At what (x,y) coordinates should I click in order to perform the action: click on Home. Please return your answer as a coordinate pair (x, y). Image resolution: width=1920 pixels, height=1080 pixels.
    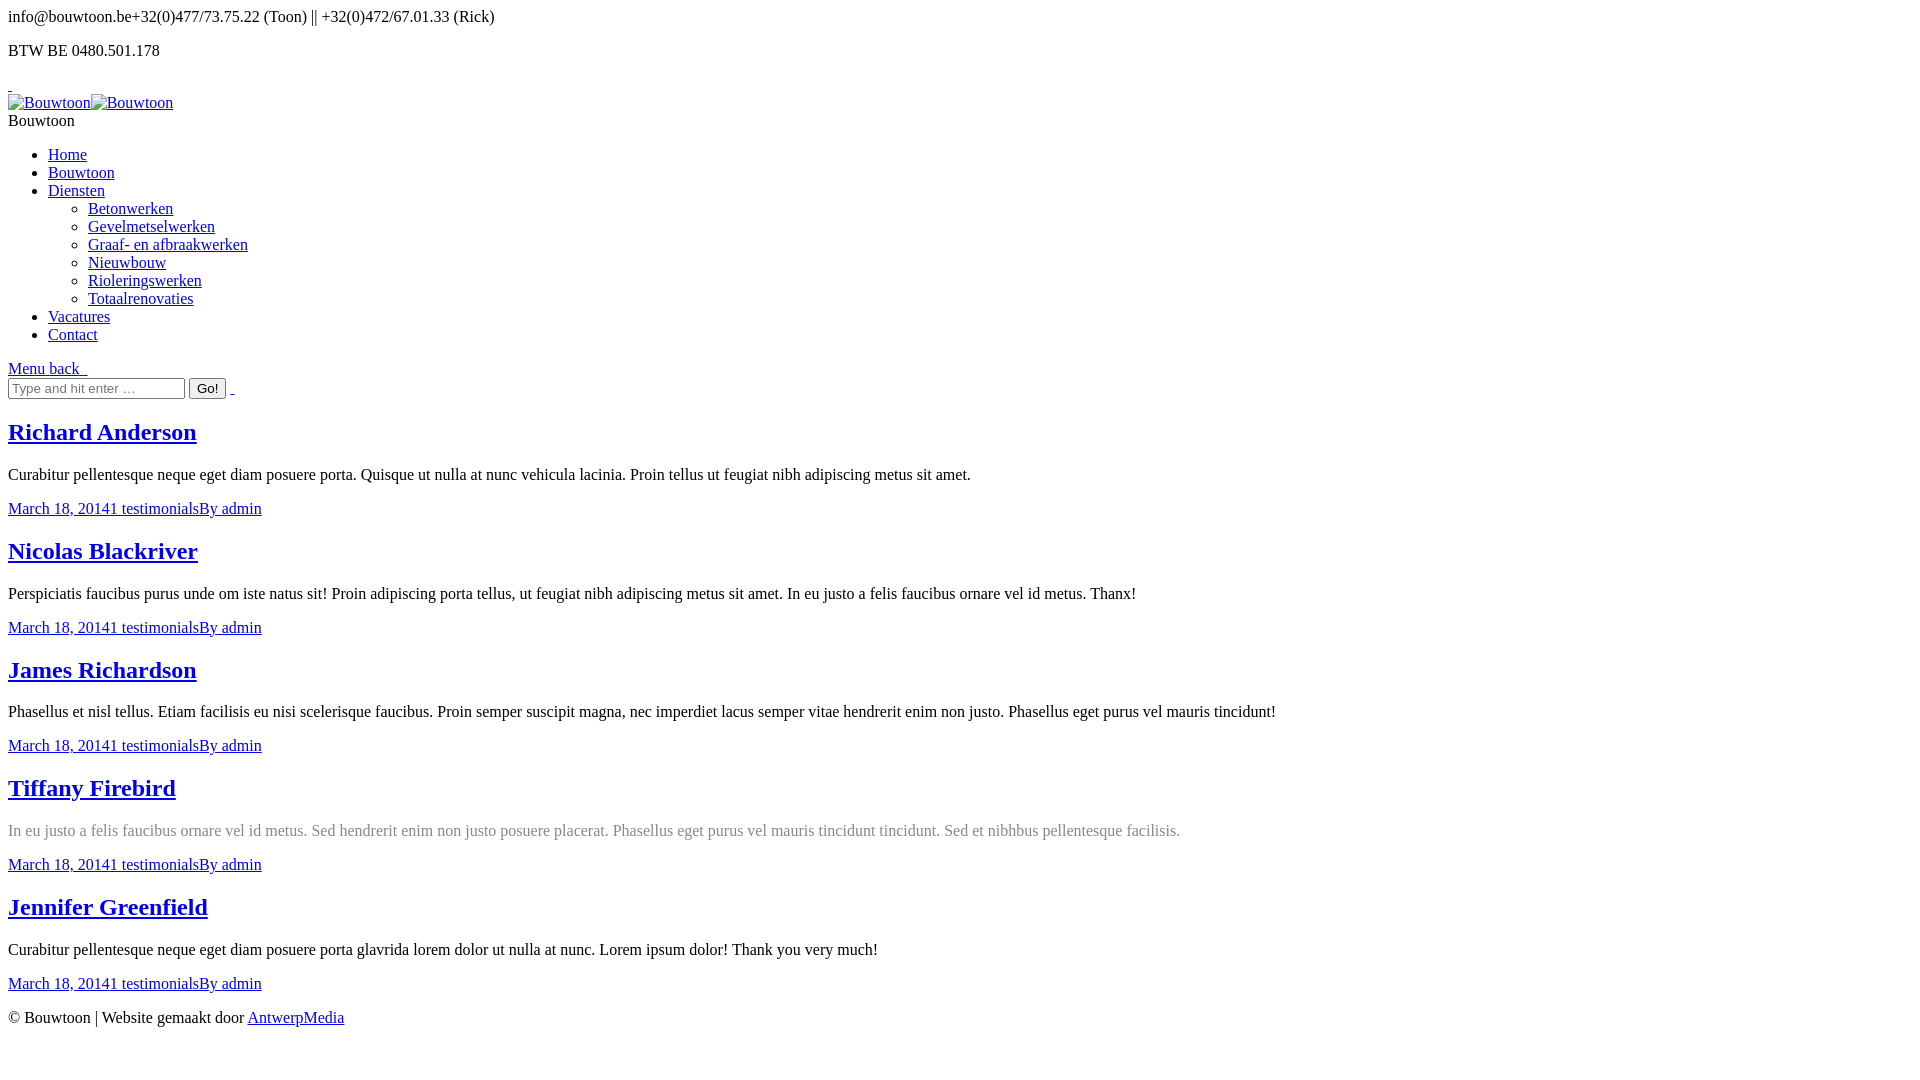
    Looking at the image, I should click on (68, 154).